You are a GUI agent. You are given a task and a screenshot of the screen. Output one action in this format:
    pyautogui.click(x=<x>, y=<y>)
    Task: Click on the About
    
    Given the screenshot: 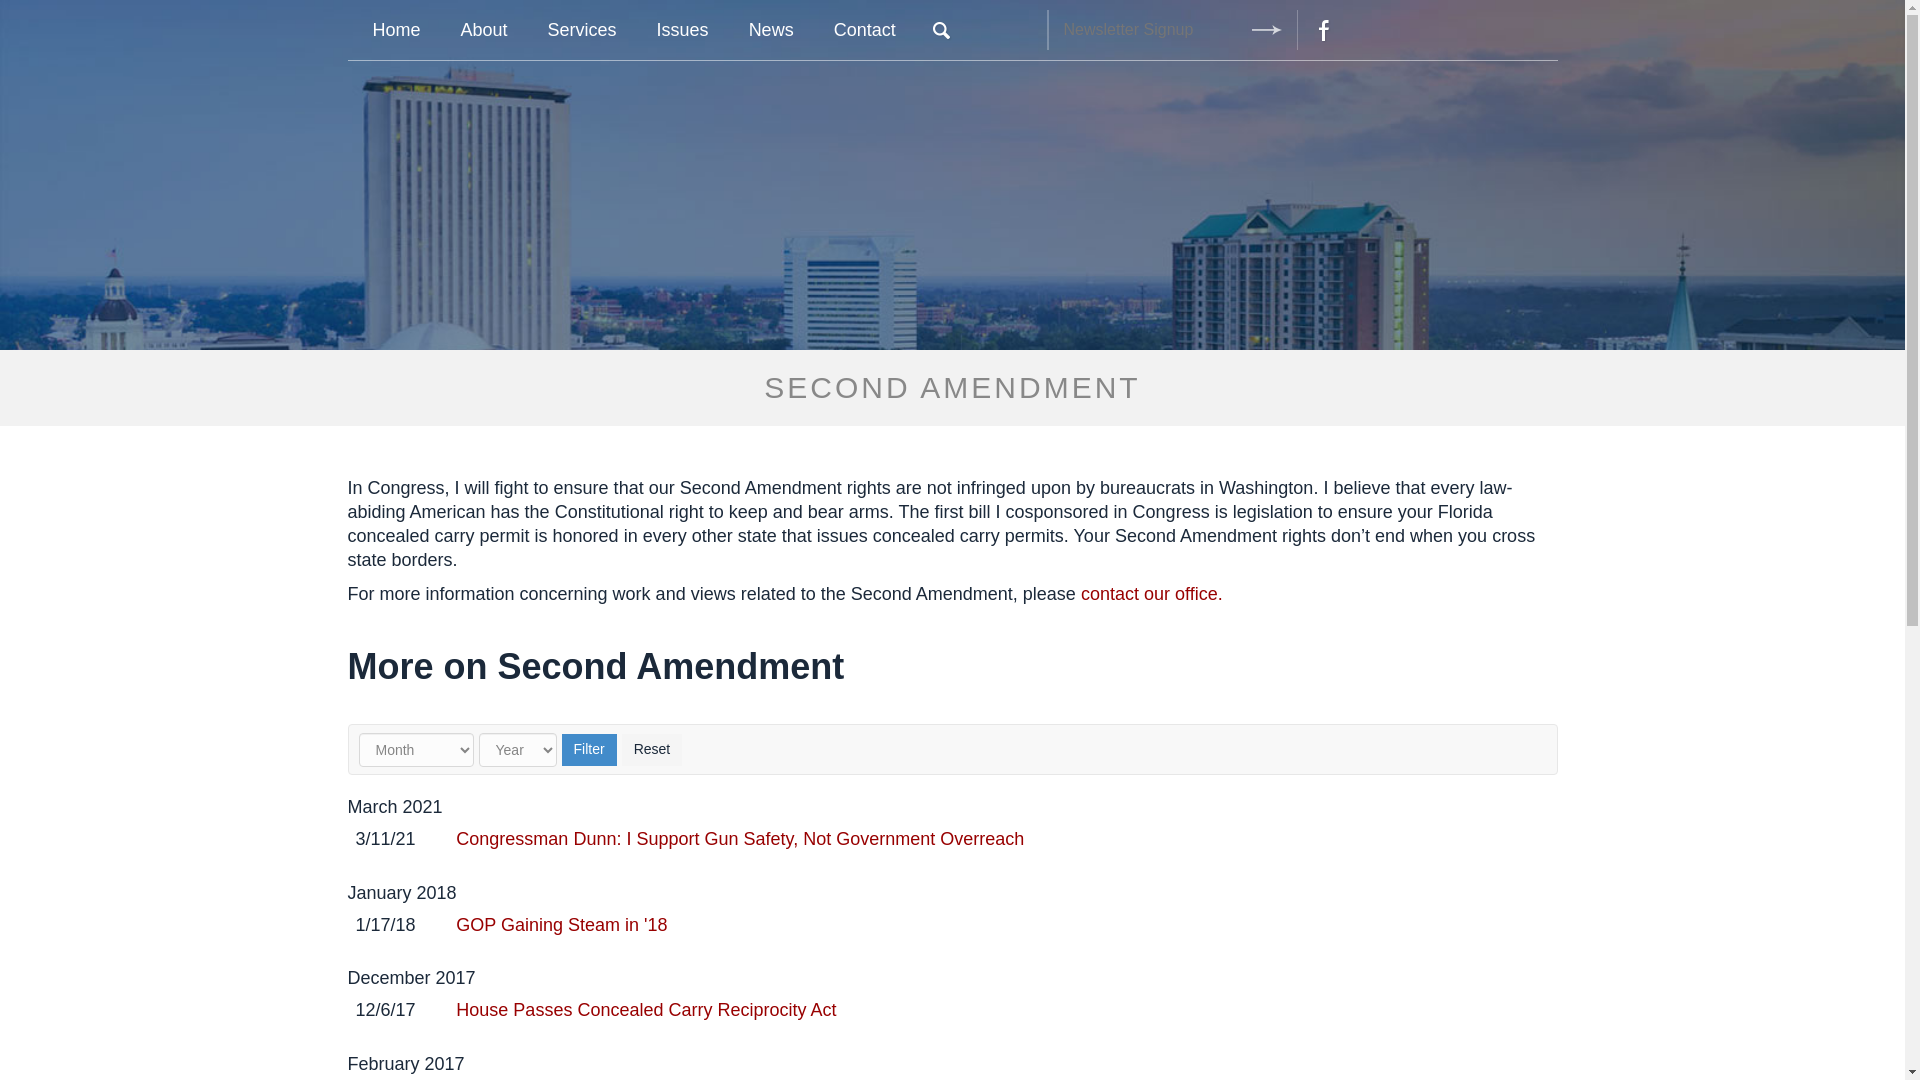 What is the action you would take?
    pyautogui.click(x=484, y=30)
    